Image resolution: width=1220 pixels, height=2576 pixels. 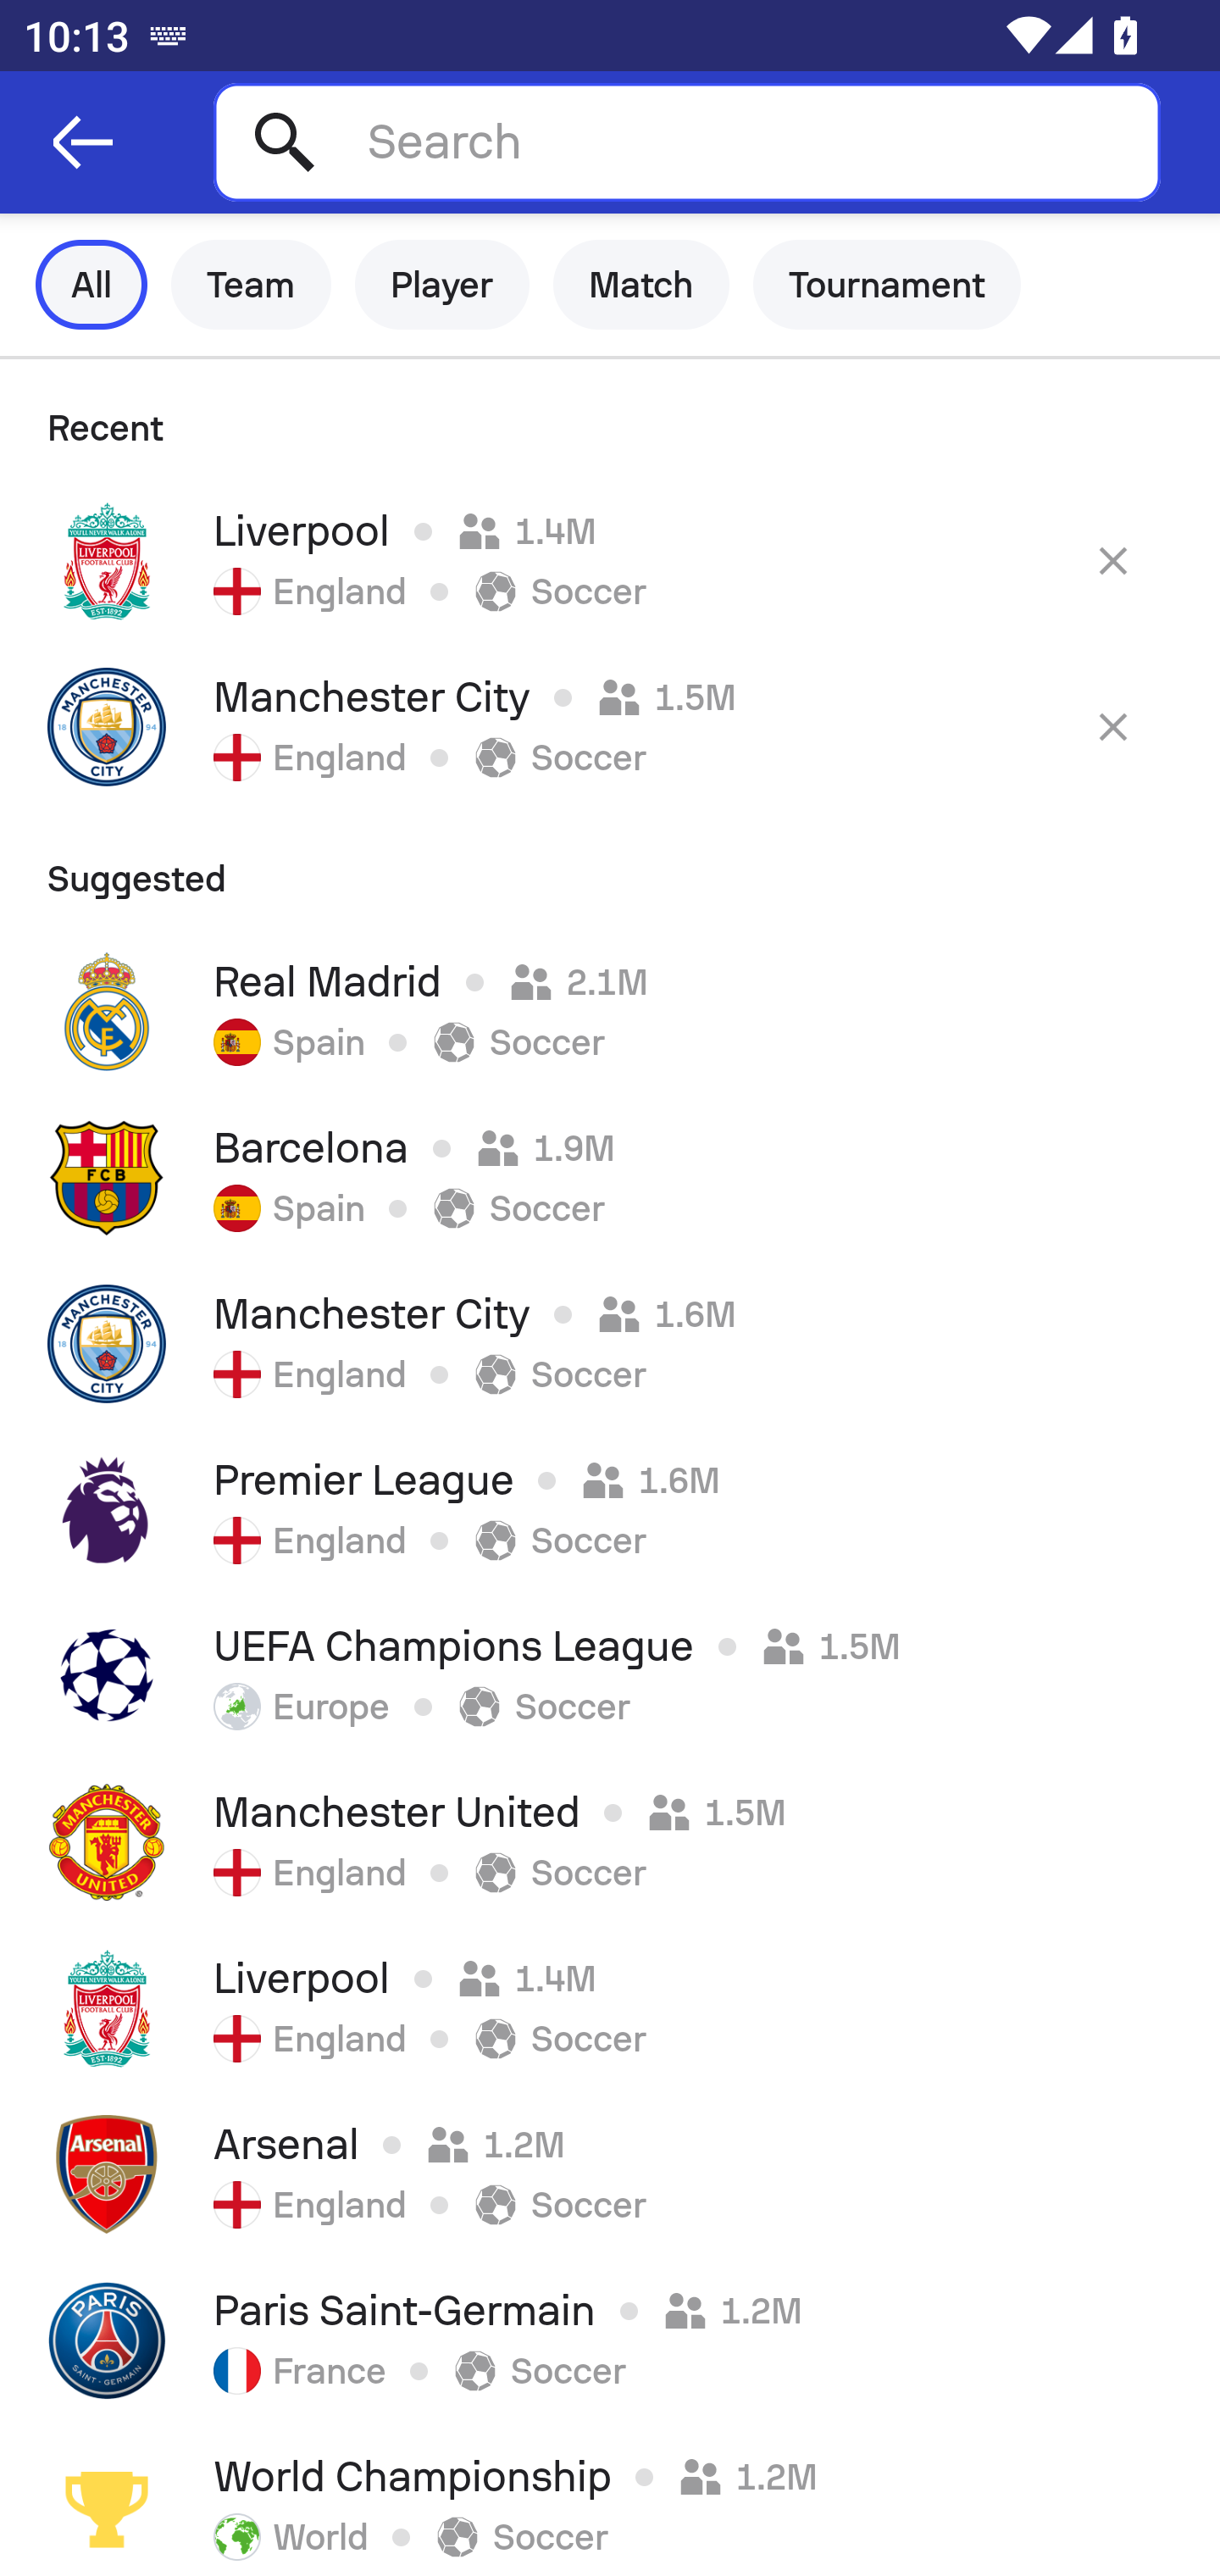 I want to click on Paris Saint-Germain 1.2M France Soccer, so click(x=610, y=2340).